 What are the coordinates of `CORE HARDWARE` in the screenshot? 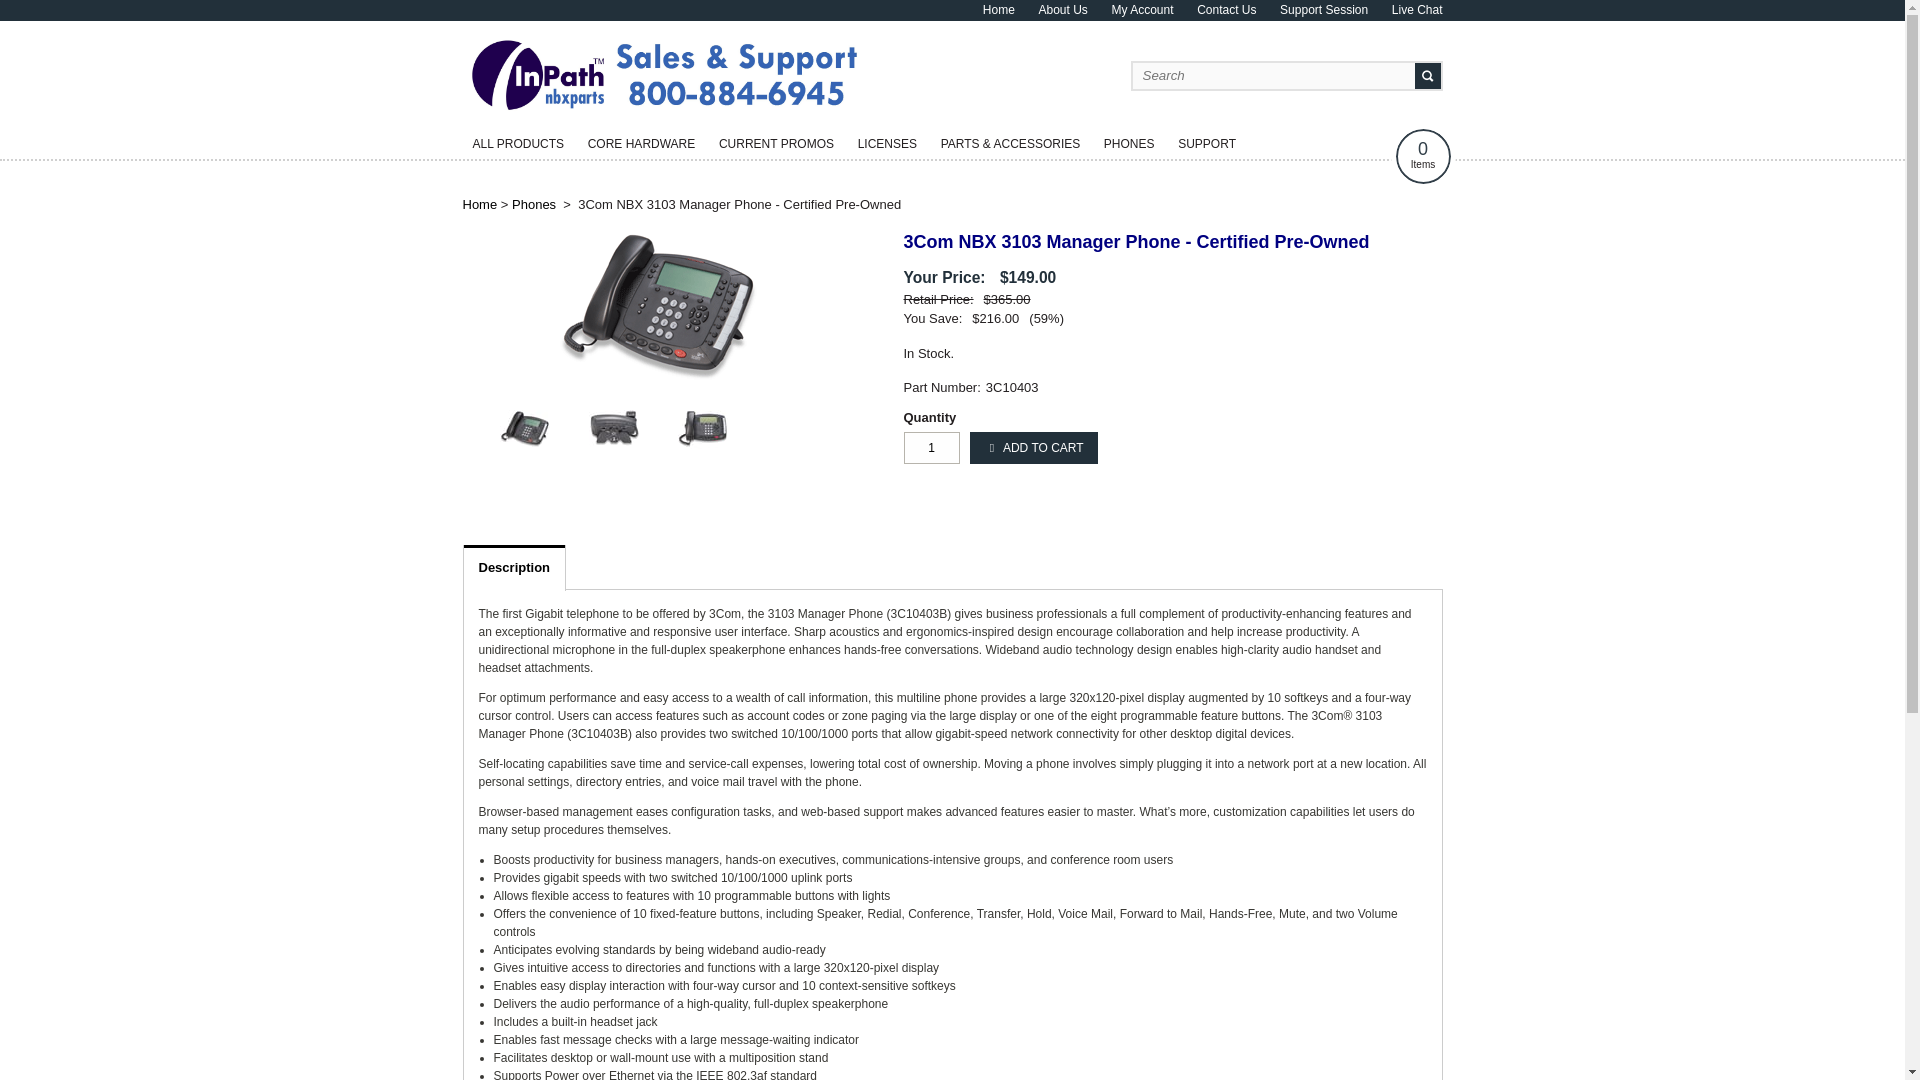 It's located at (1423, 156).